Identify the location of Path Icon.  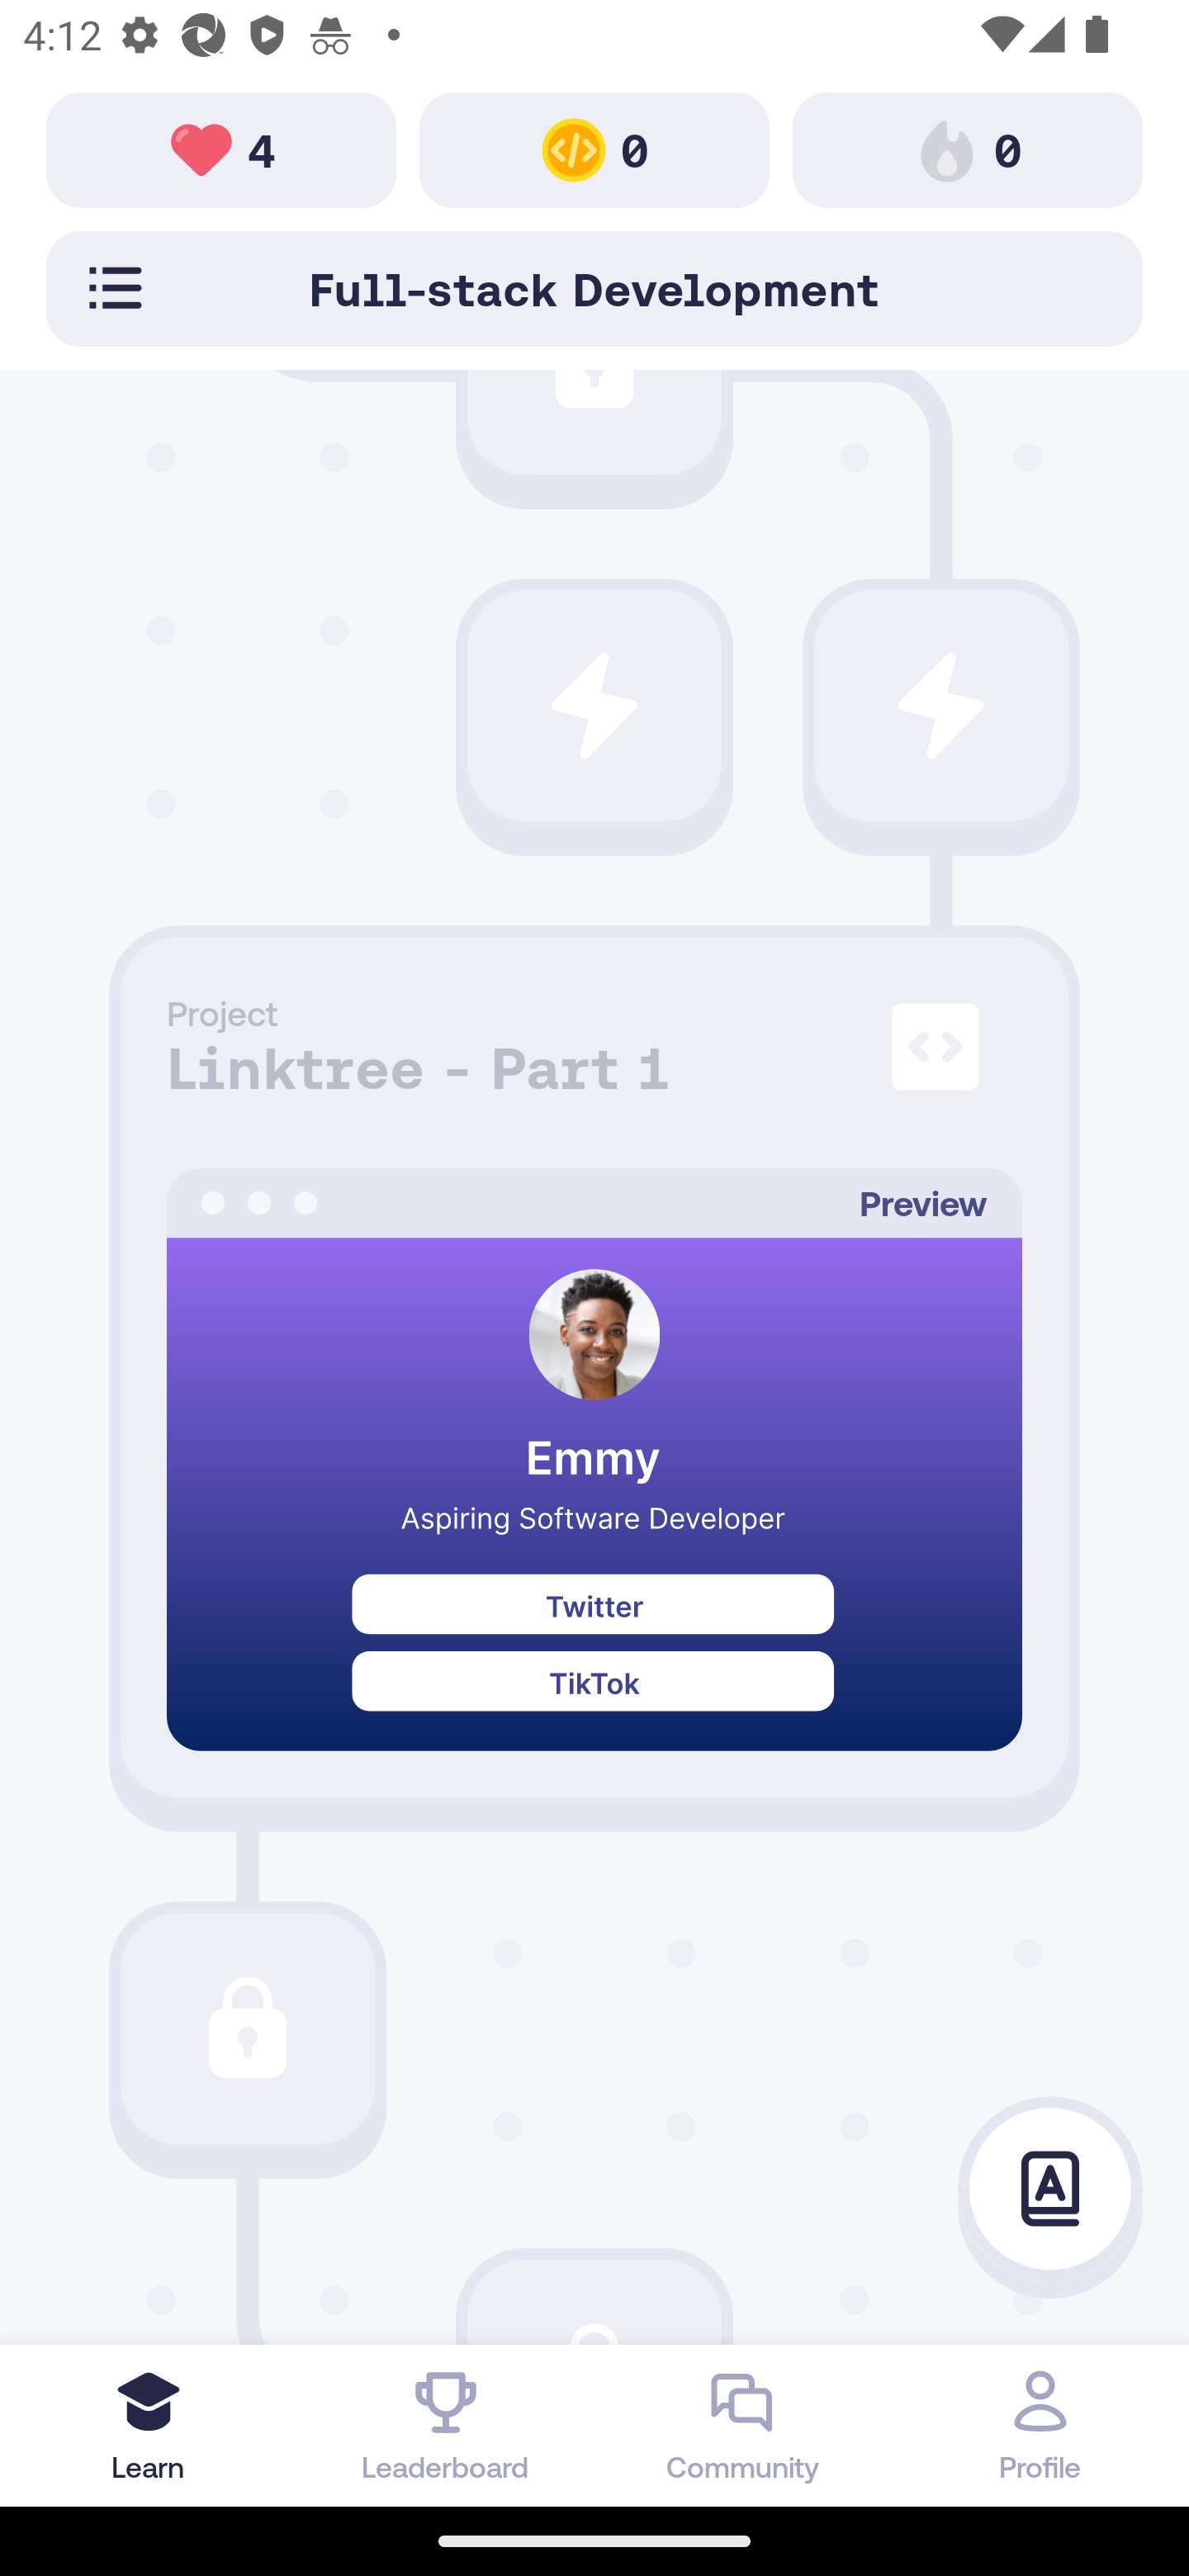
(247, 2028).